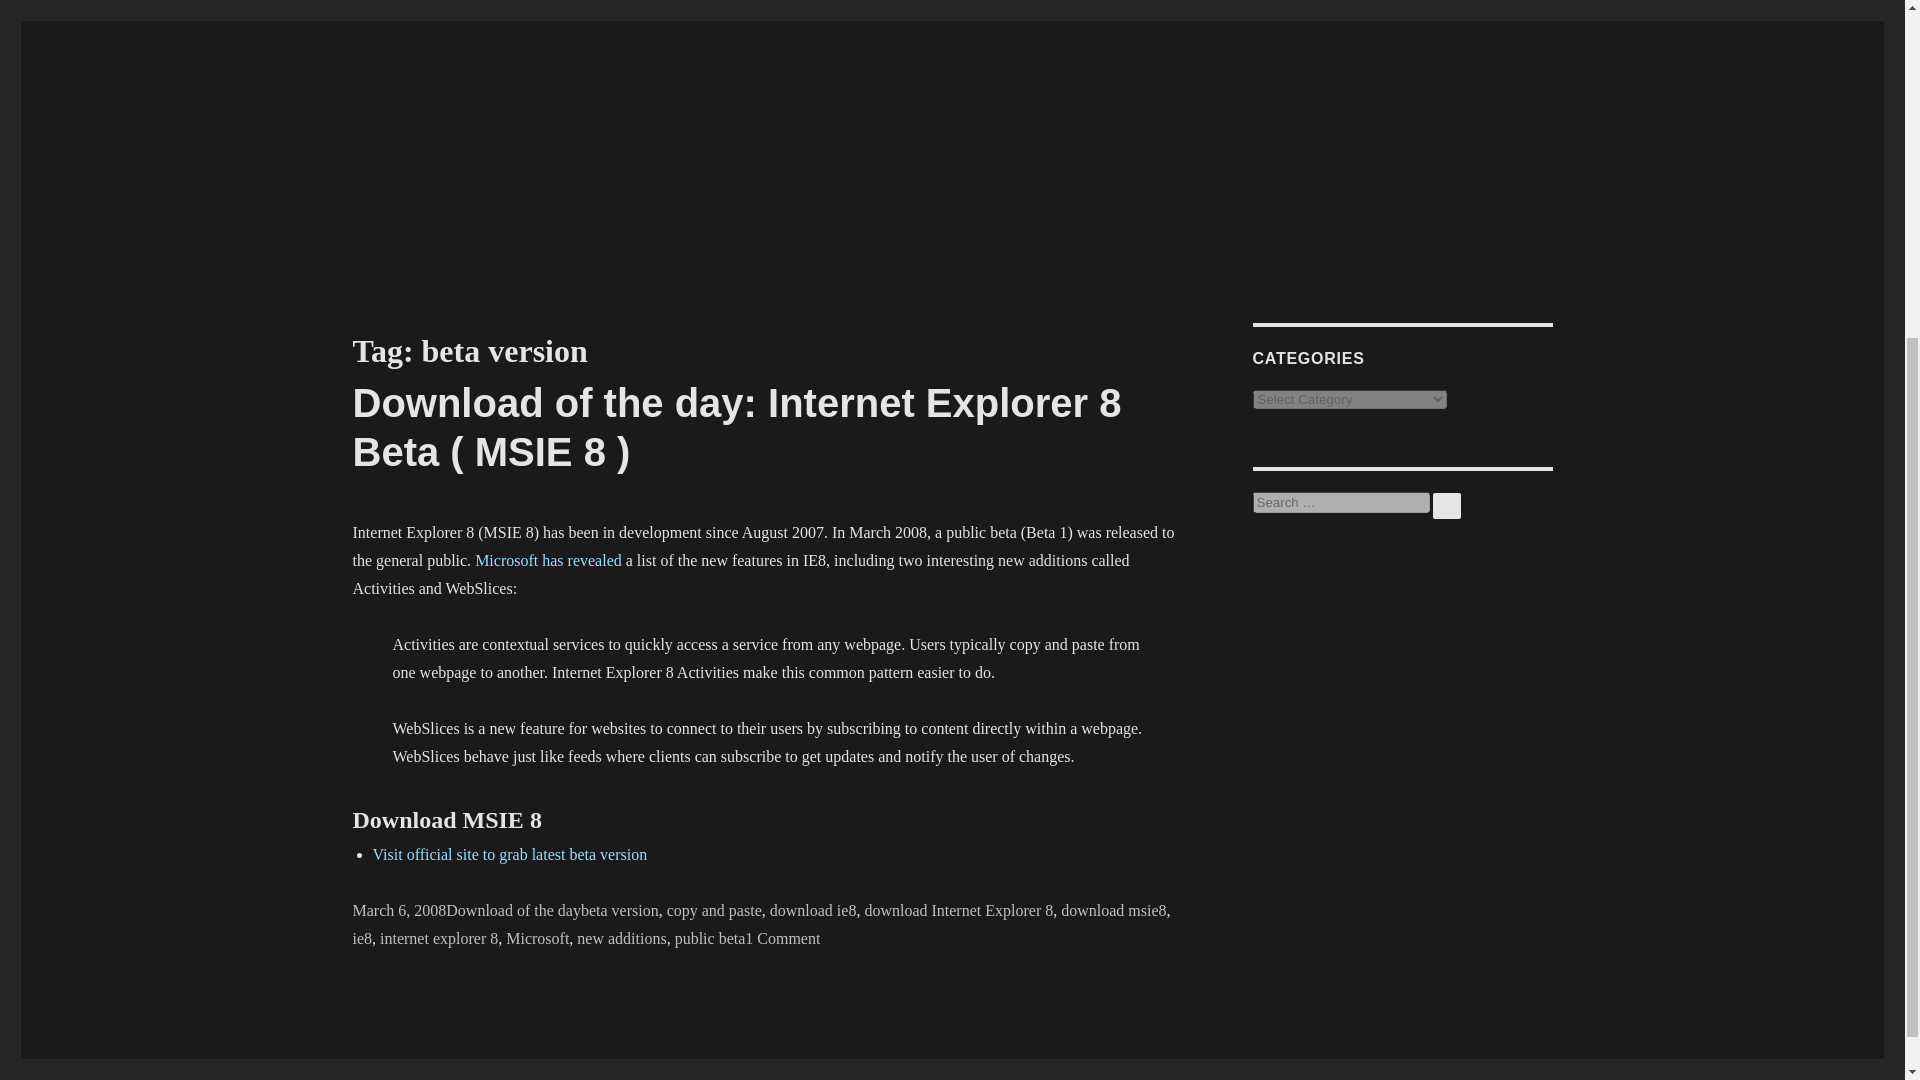  I want to click on SEARCH, so click(1446, 506).